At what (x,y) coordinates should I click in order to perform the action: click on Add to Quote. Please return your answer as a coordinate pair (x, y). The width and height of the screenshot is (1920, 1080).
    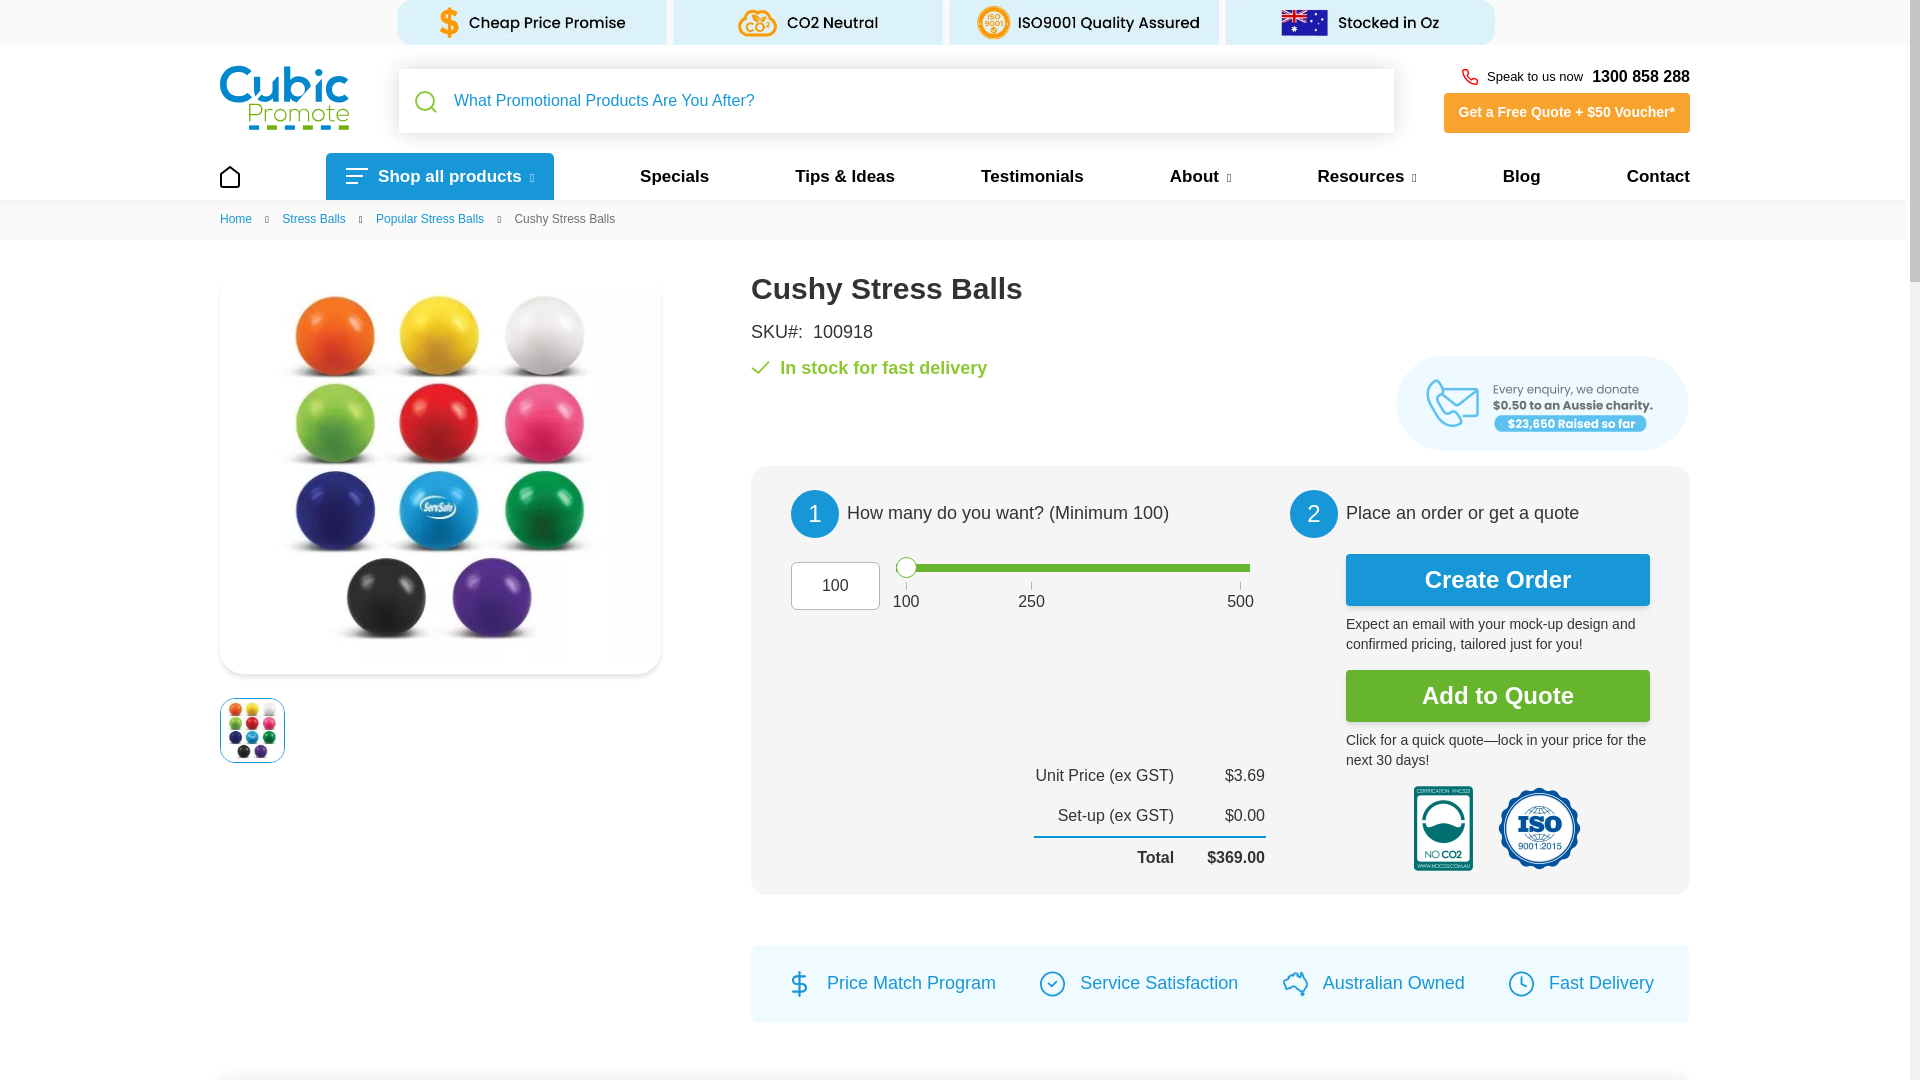
    Looking at the image, I should click on (1497, 696).